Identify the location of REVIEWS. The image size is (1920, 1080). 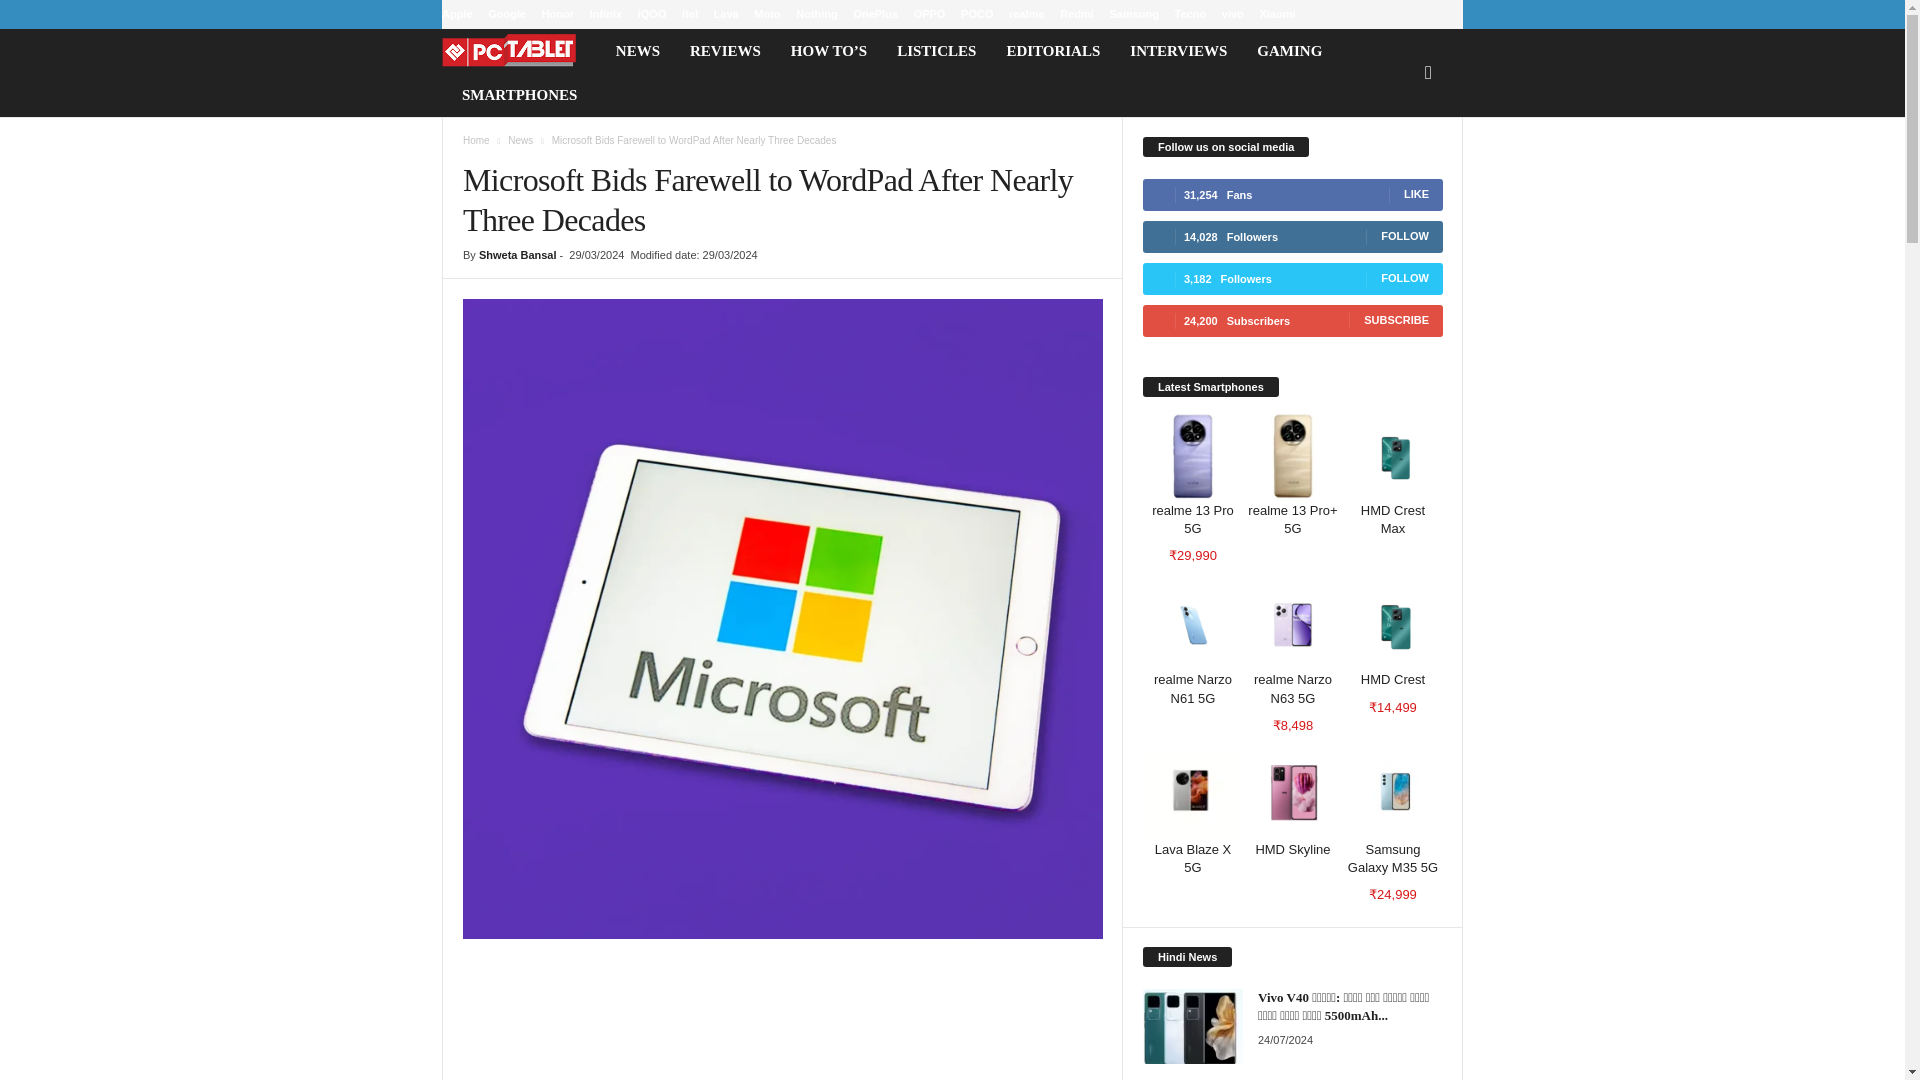
(725, 51).